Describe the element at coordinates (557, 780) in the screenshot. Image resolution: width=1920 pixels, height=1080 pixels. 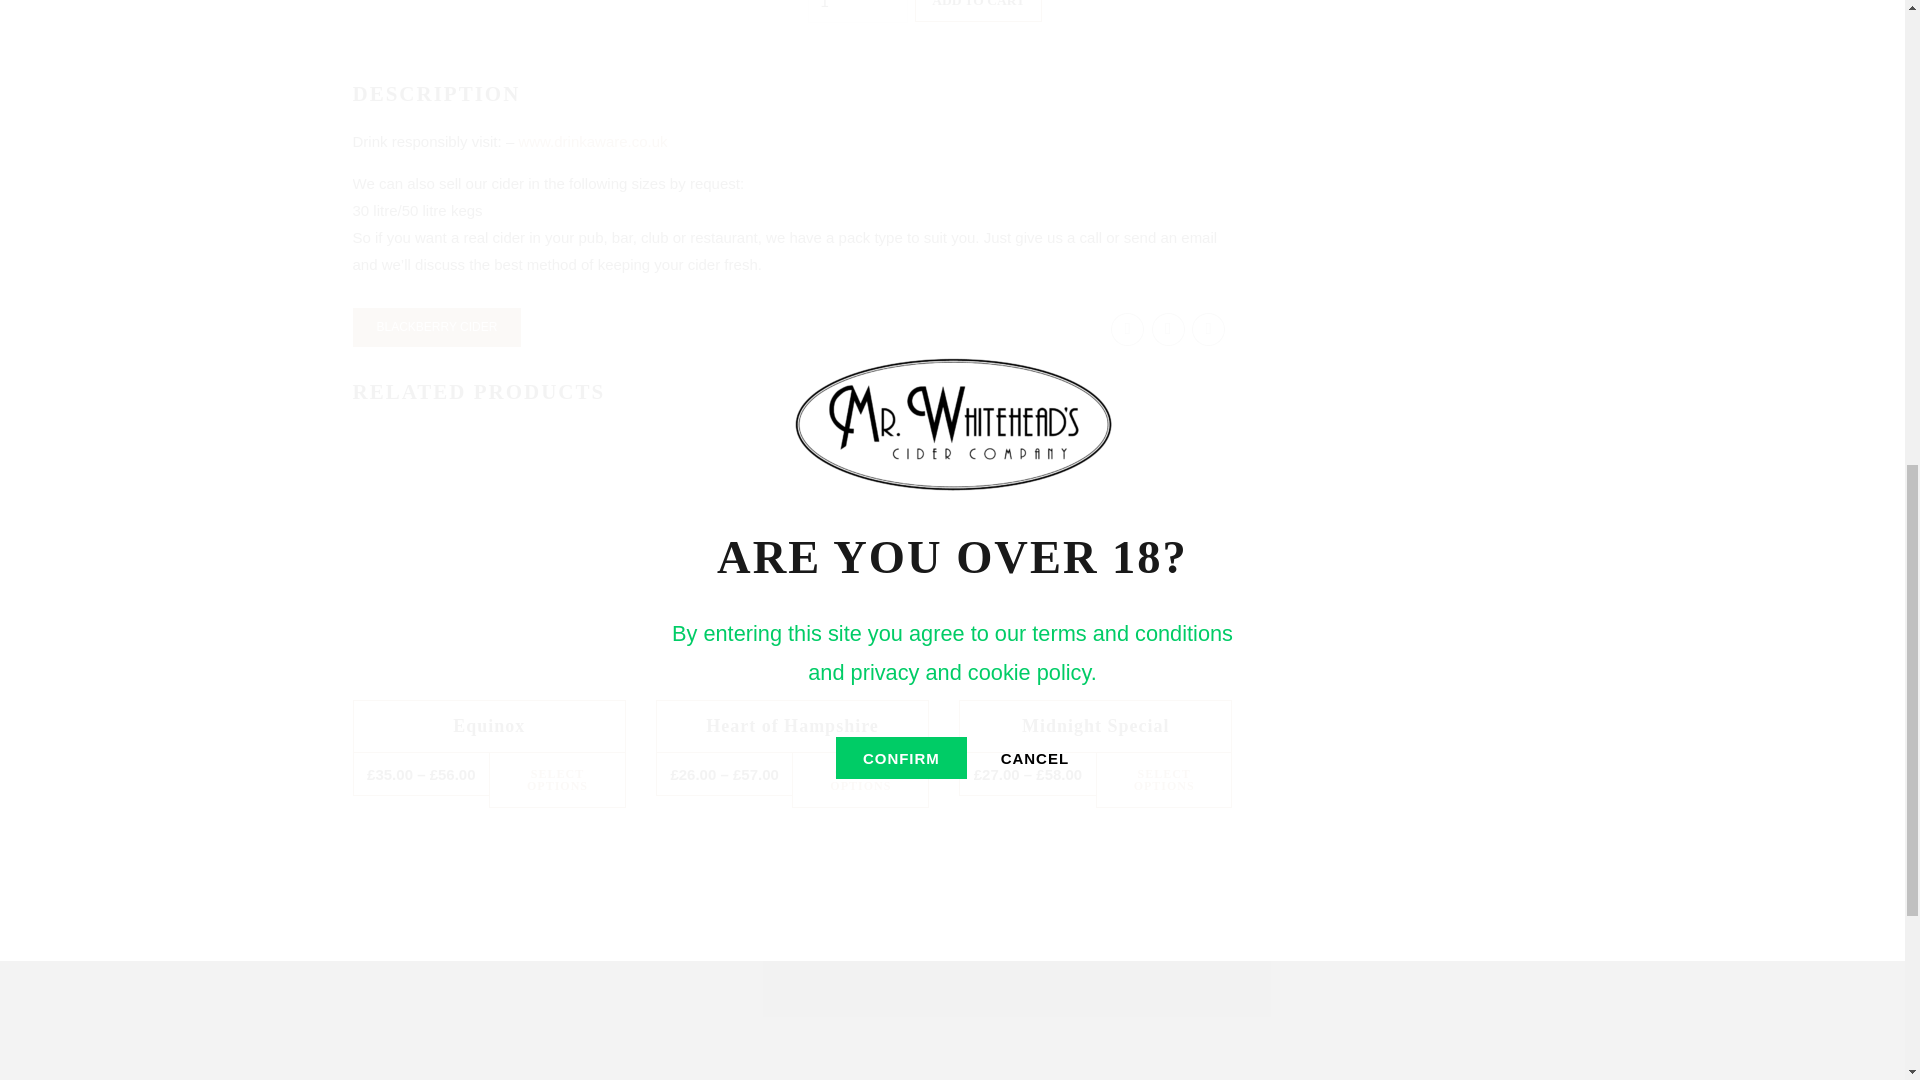
I see `SELECT OPTIONS` at that location.